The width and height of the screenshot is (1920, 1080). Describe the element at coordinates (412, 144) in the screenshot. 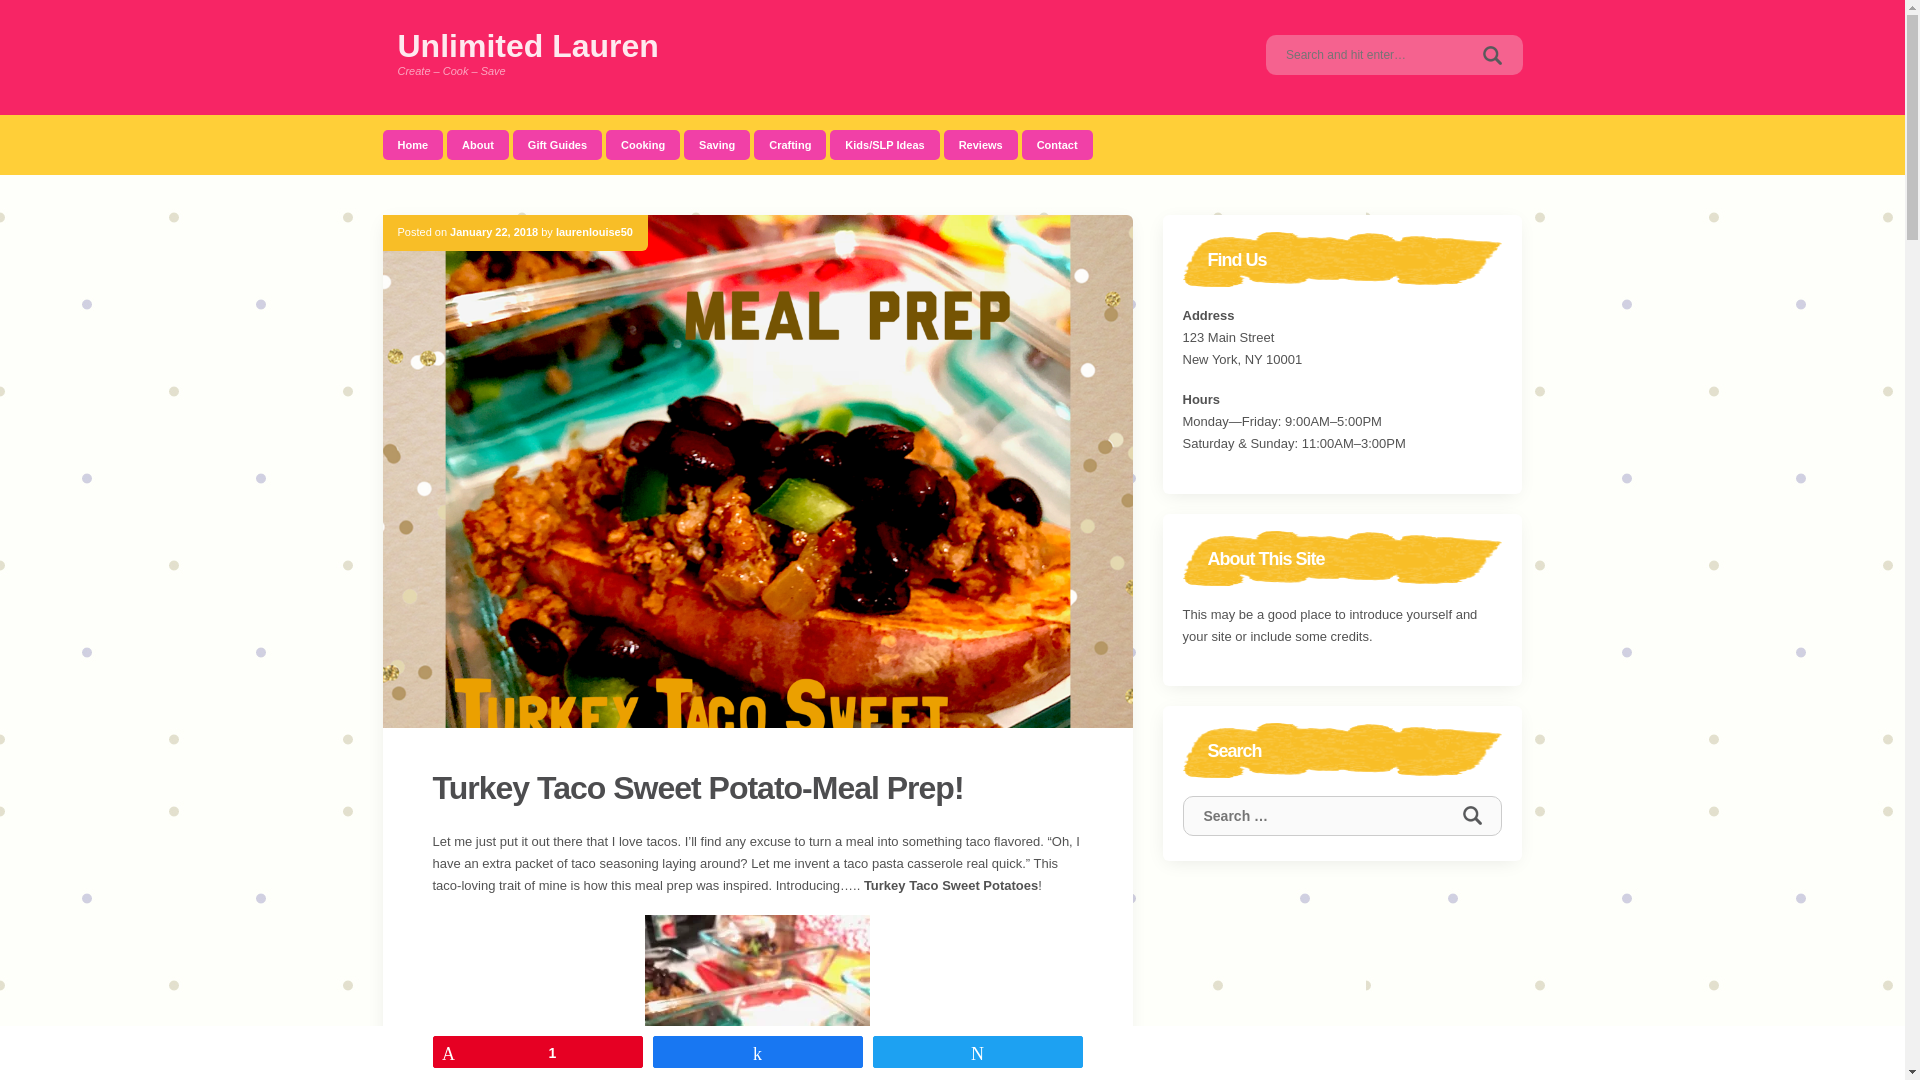

I see `Home` at that location.